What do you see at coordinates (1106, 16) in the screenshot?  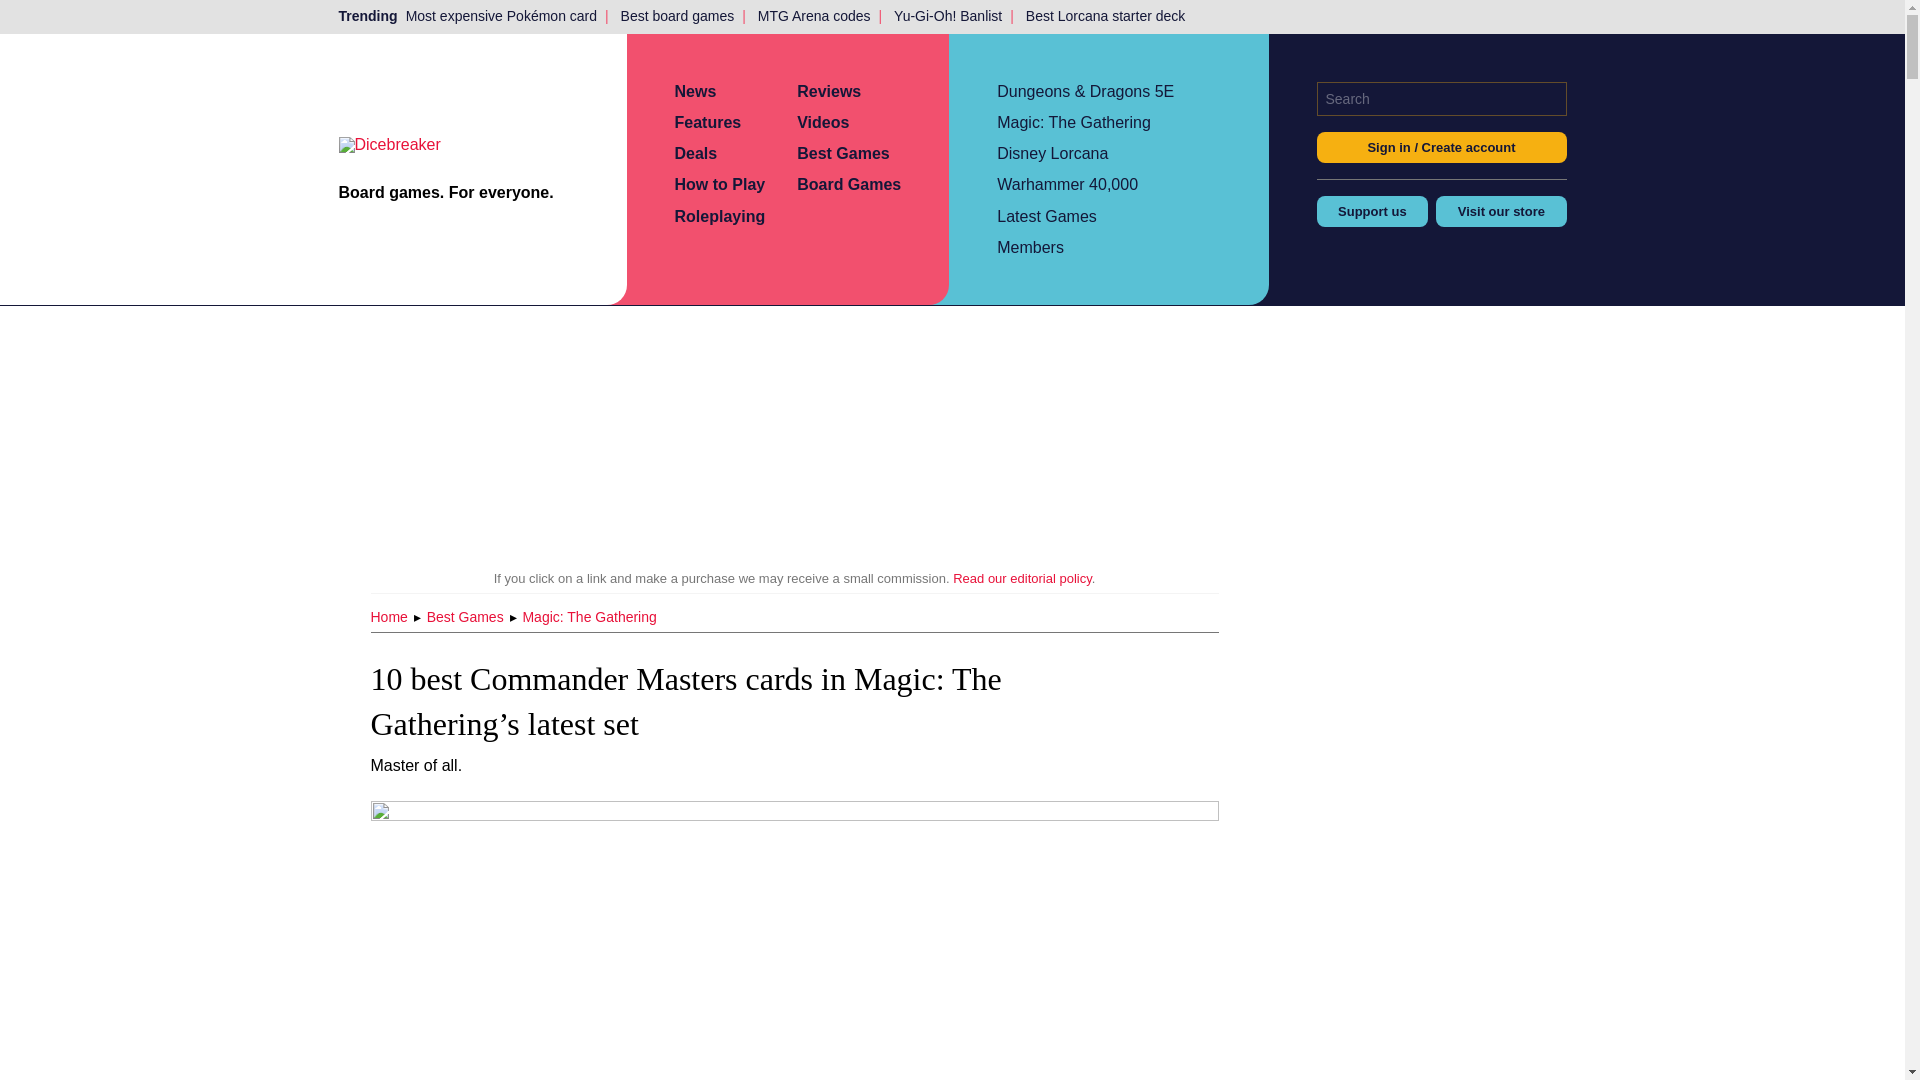 I see `Best Lorcana starter deck` at bounding box center [1106, 16].